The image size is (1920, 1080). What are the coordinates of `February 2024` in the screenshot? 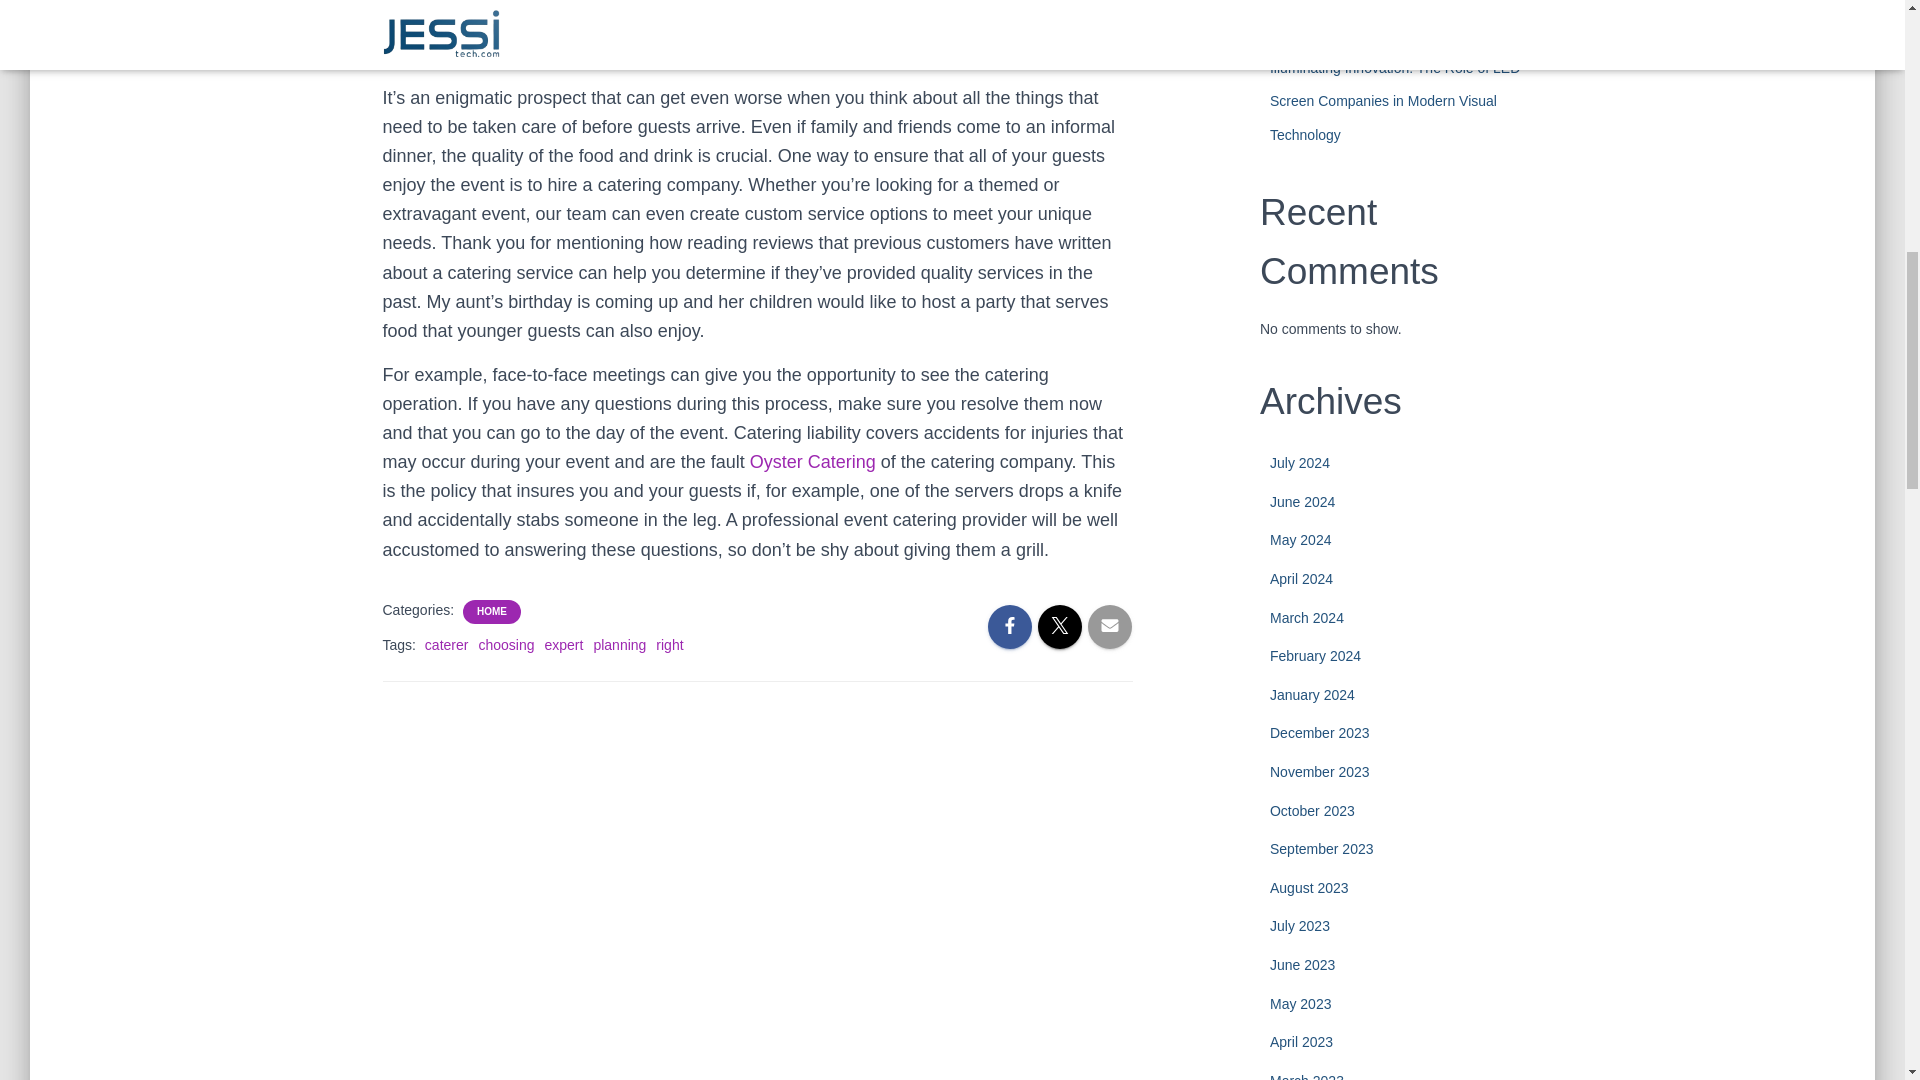 It's located at (1315, 656).